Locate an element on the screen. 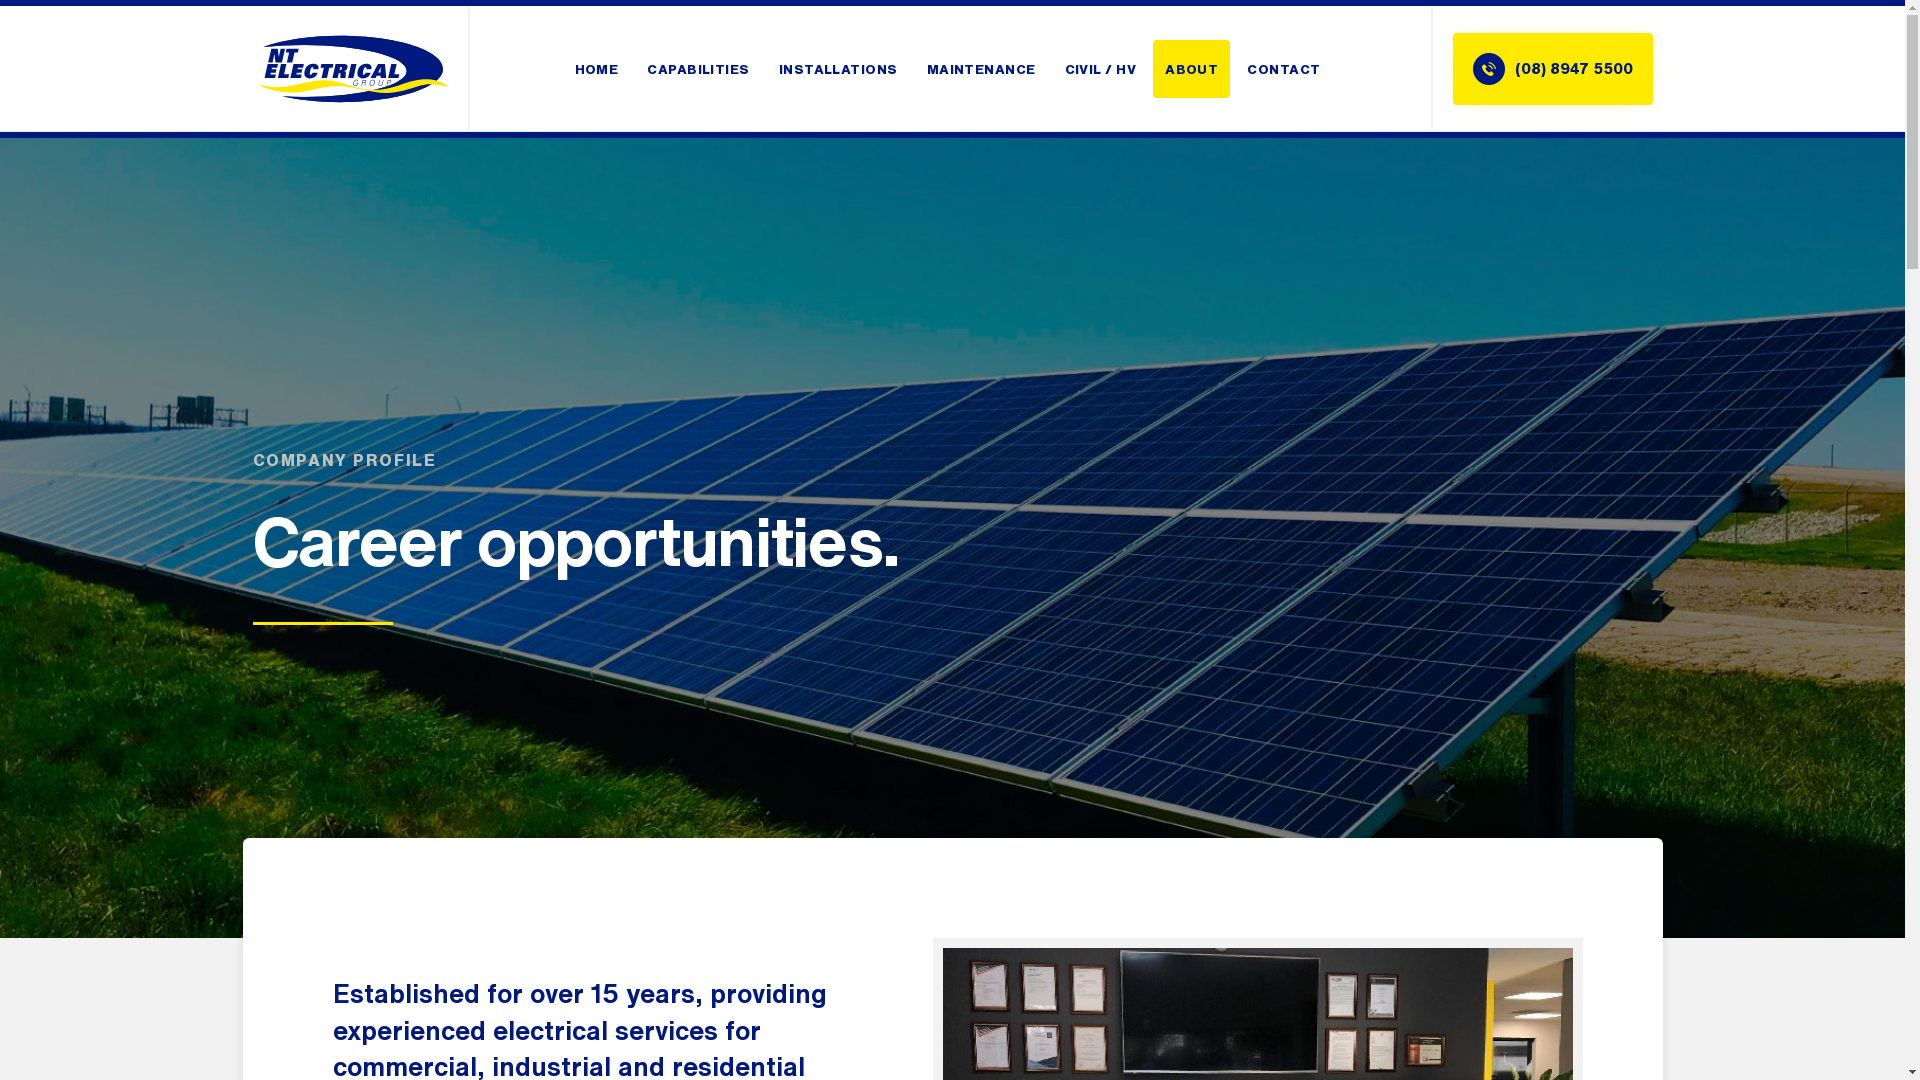  SKIP TO CONTENT is located at coordinates (1430, 38).